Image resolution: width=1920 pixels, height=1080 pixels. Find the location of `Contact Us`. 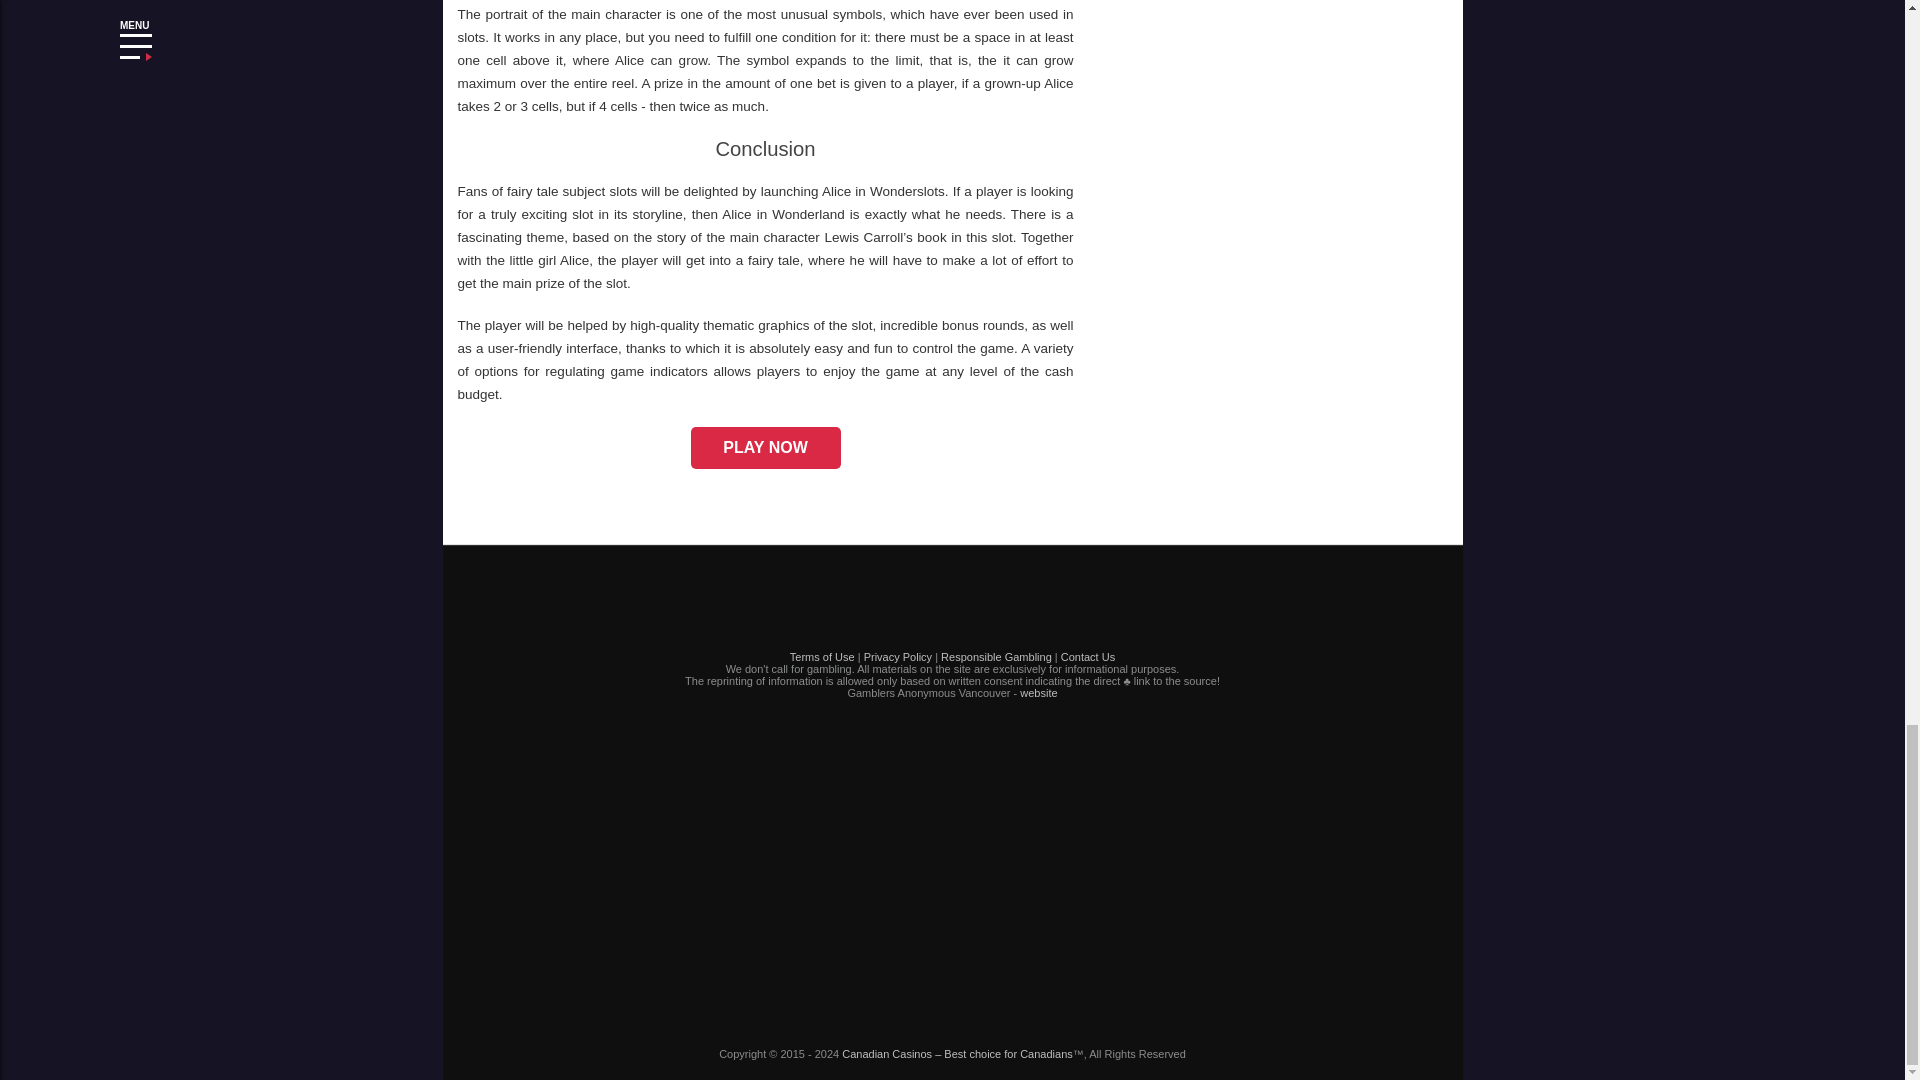

Contact Us is located at coordinates (1088, 657).